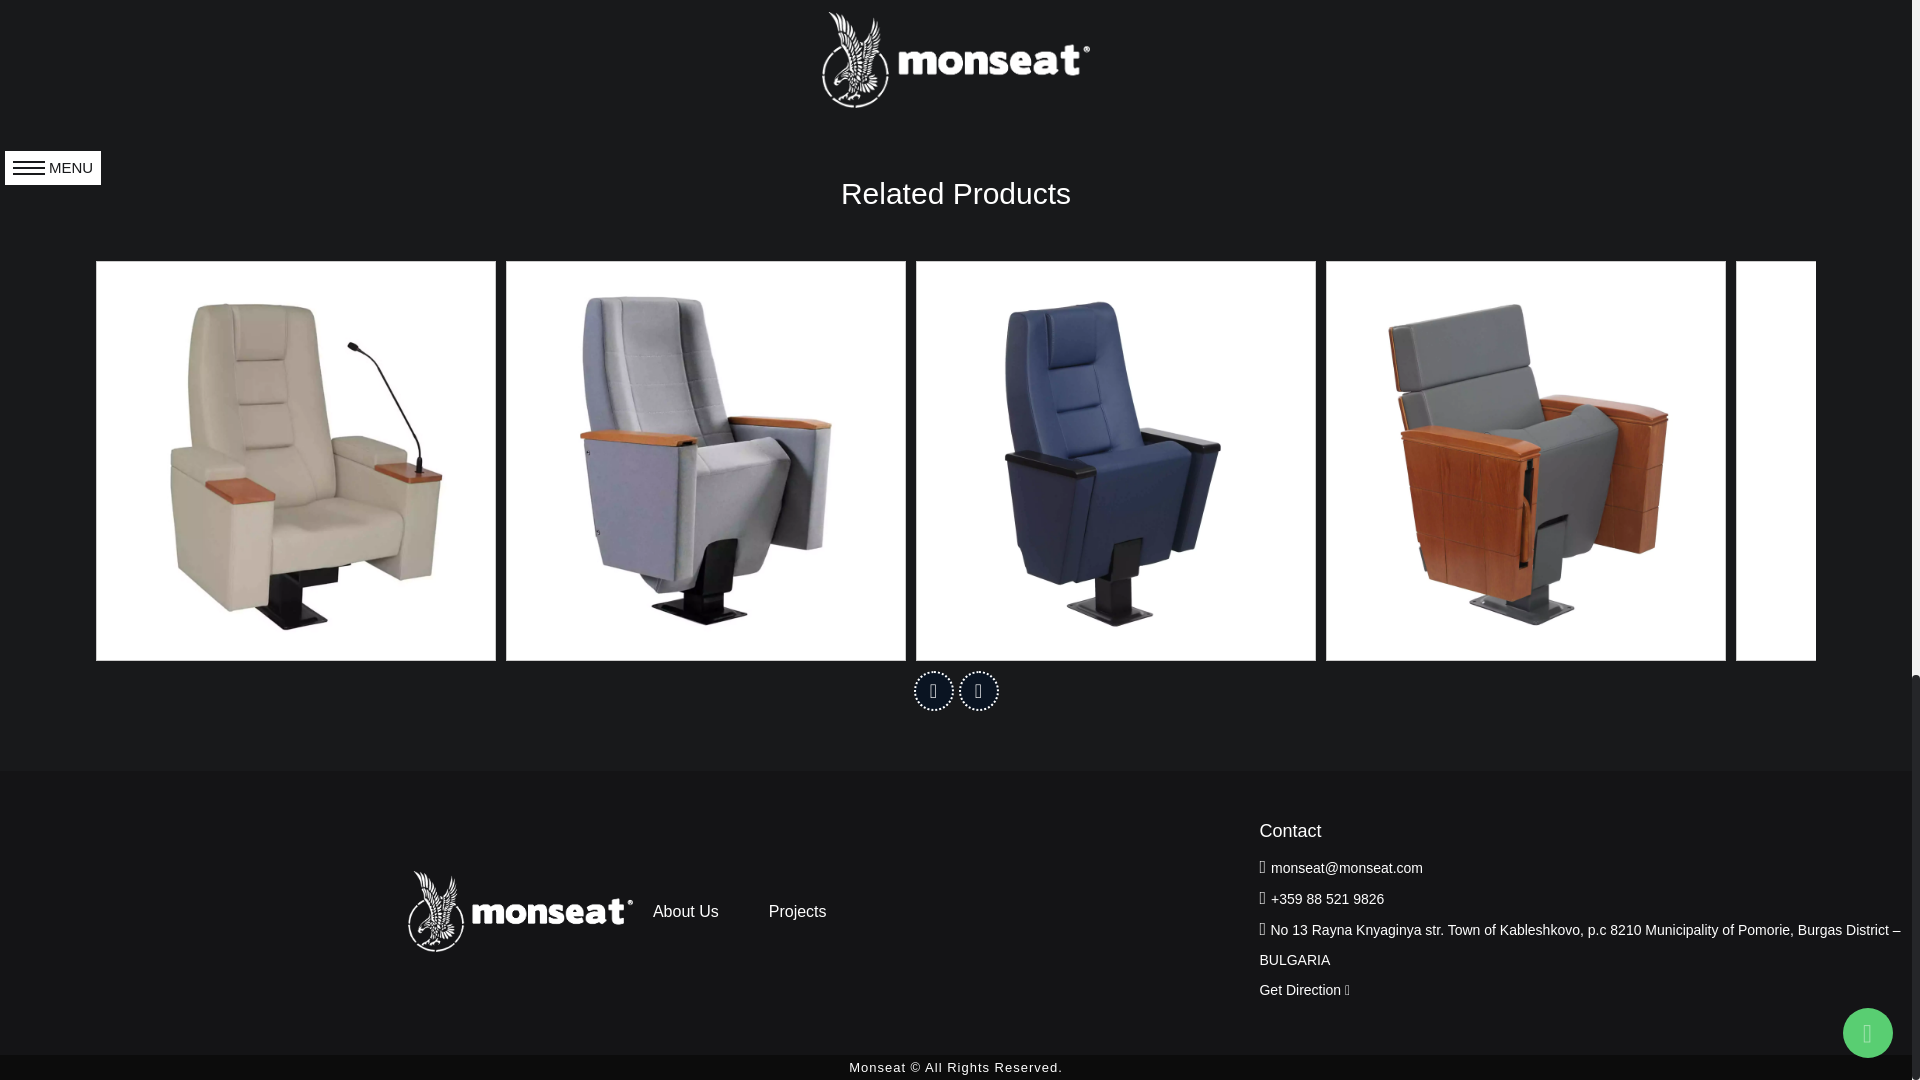 Image resolution: width=1920 pixels, height=1080 pixels. What do you see at coordinates (705, 460) in the screenshot?
I see `Seat Model: AQUAMARINE` at bounding box center [705, 460].